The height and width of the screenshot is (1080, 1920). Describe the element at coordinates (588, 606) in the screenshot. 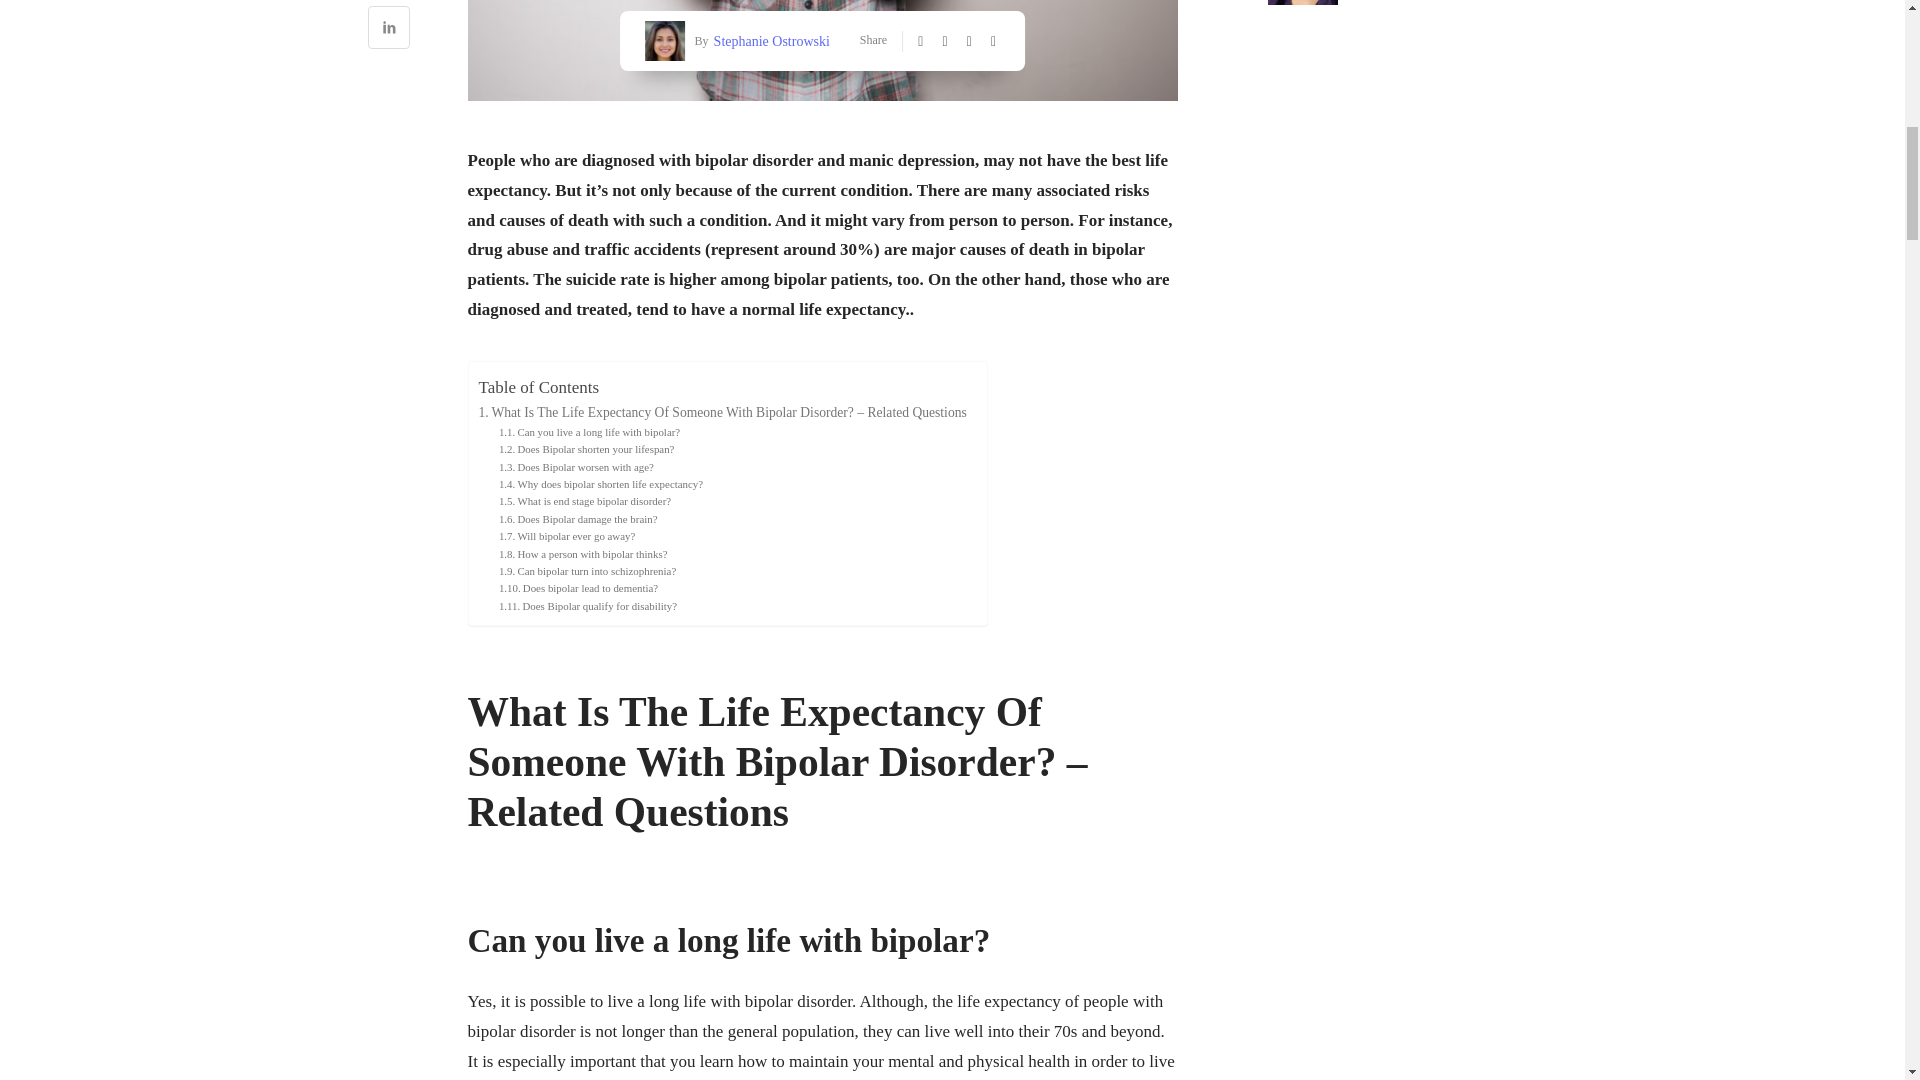

I see `Does Bipolar qualify for disability?` at that location.